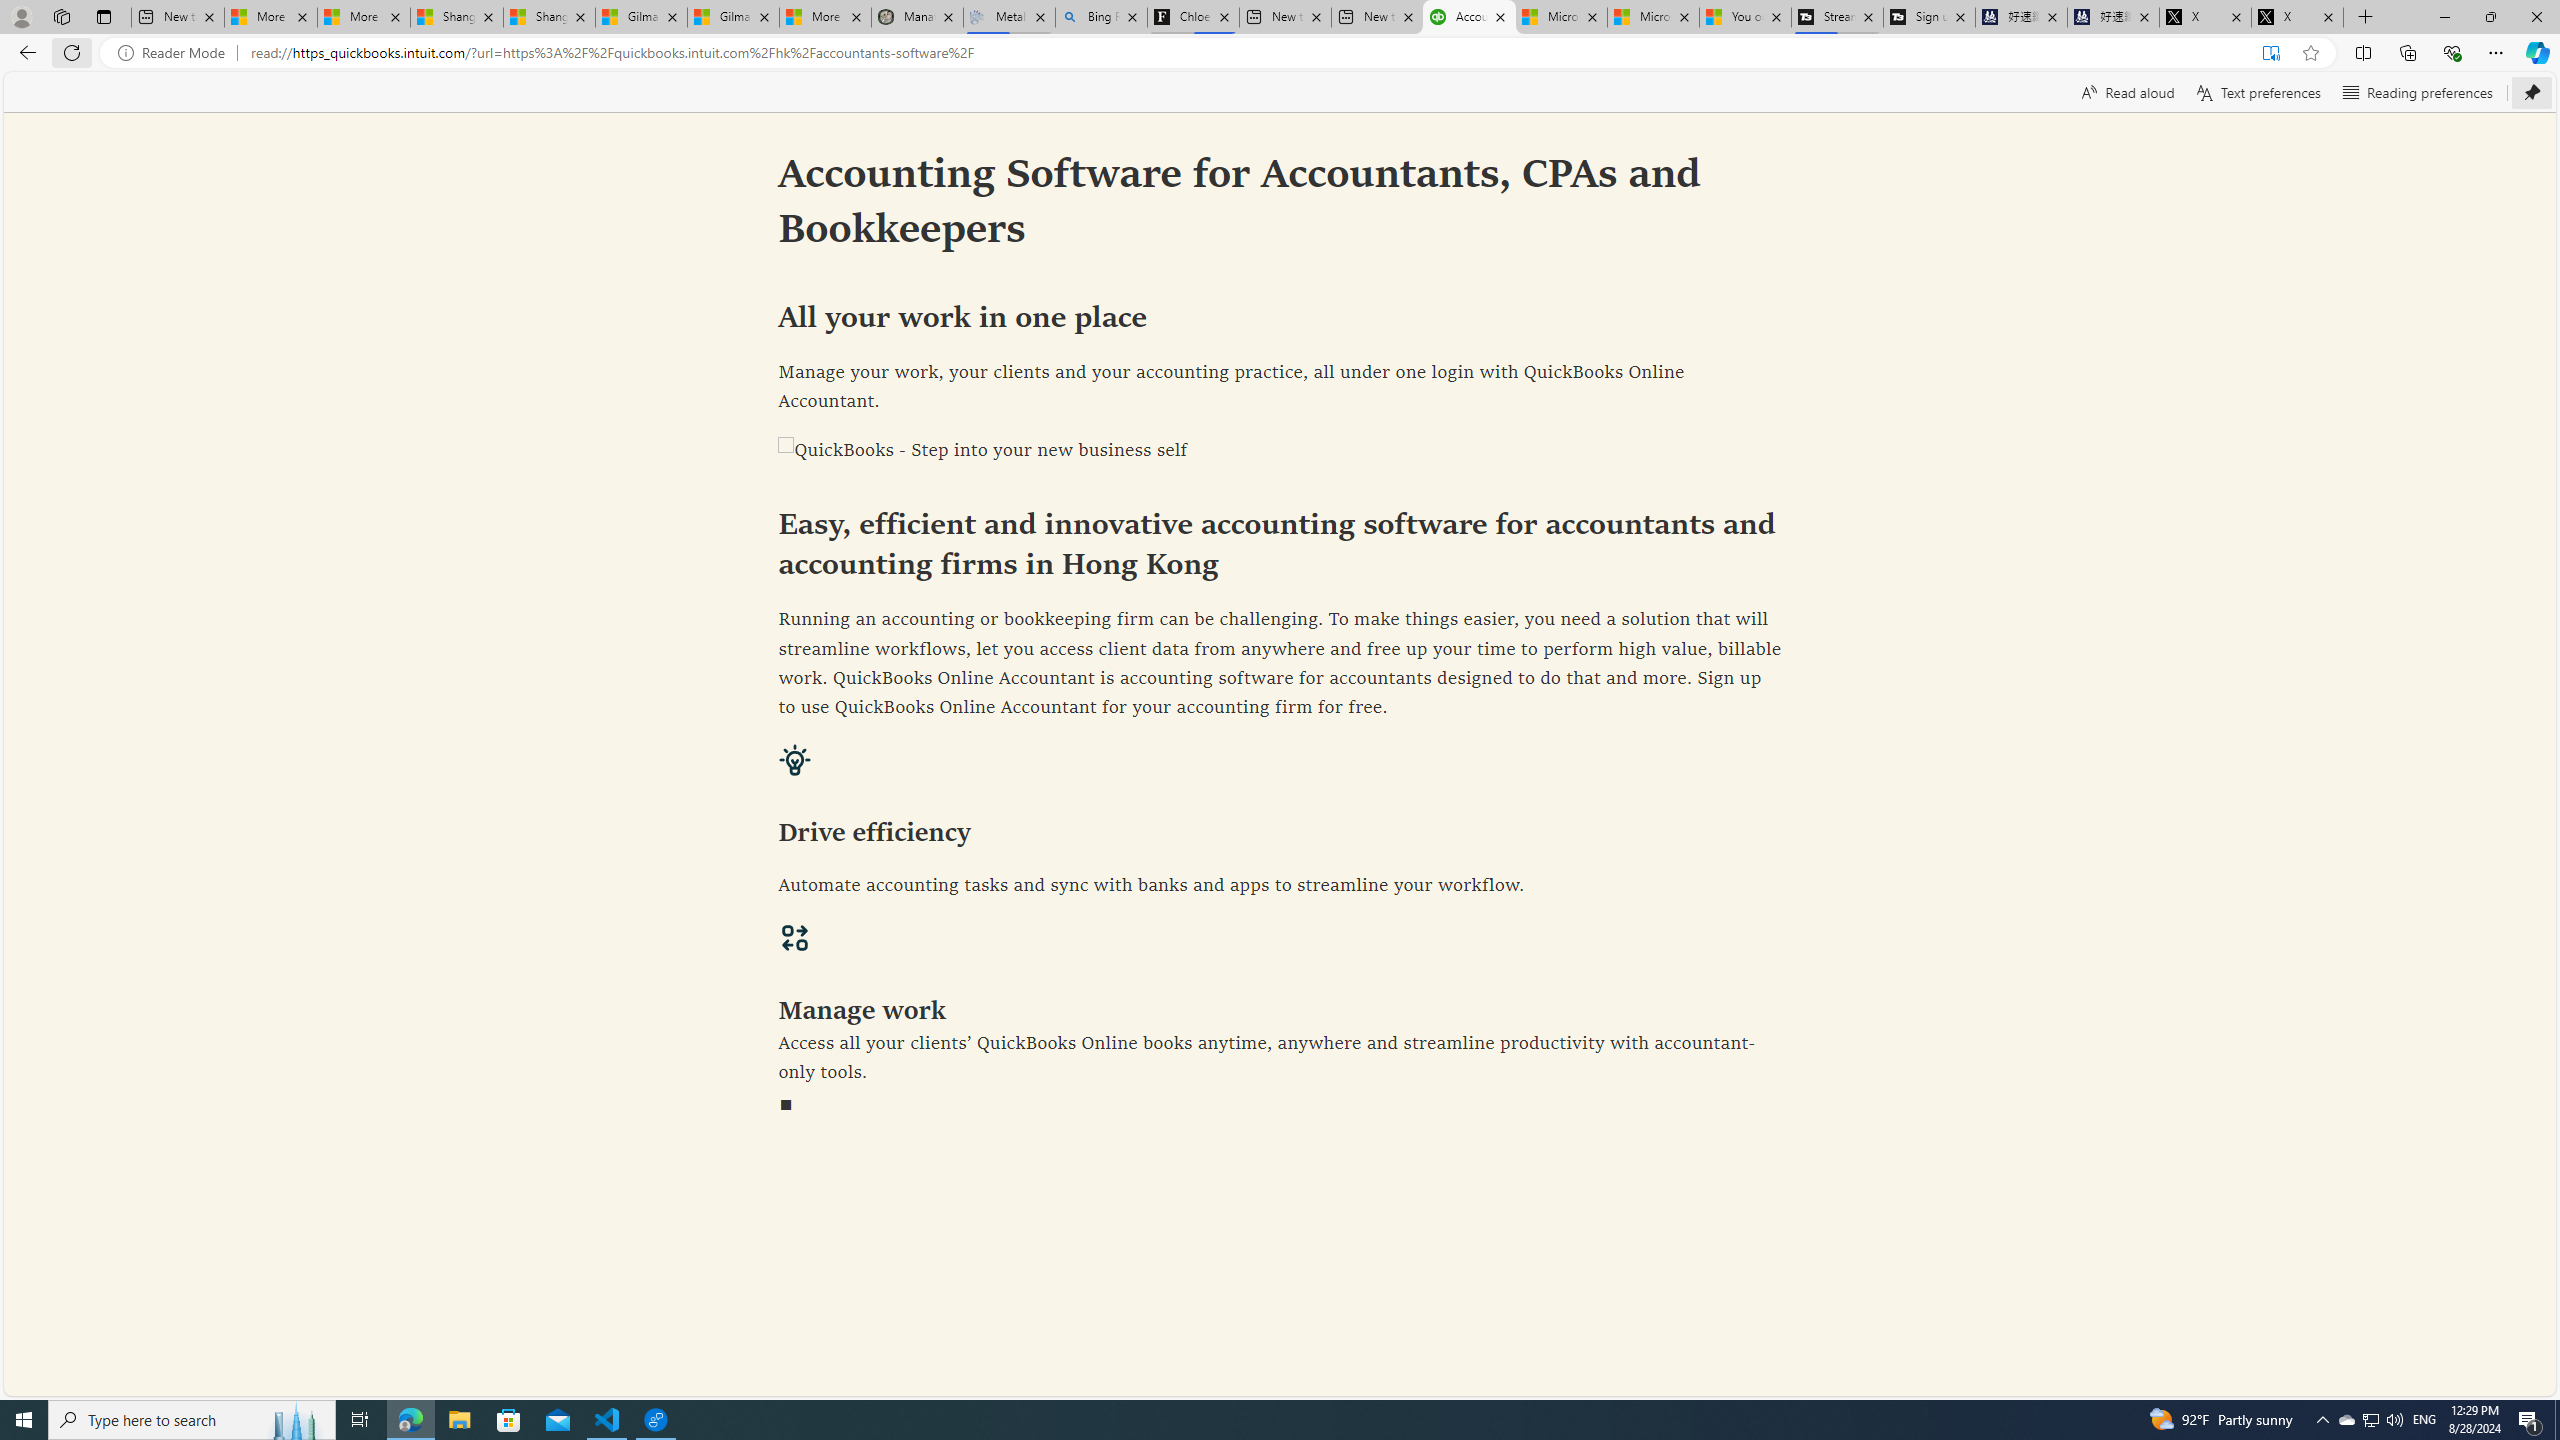 The image size is (2560, 1440). What do you see at coordinates (733, 17) in the screenshot?
I see `Gilma and Hector both pose tropical trouble for Hawaii` at bounding box center [733, 17].